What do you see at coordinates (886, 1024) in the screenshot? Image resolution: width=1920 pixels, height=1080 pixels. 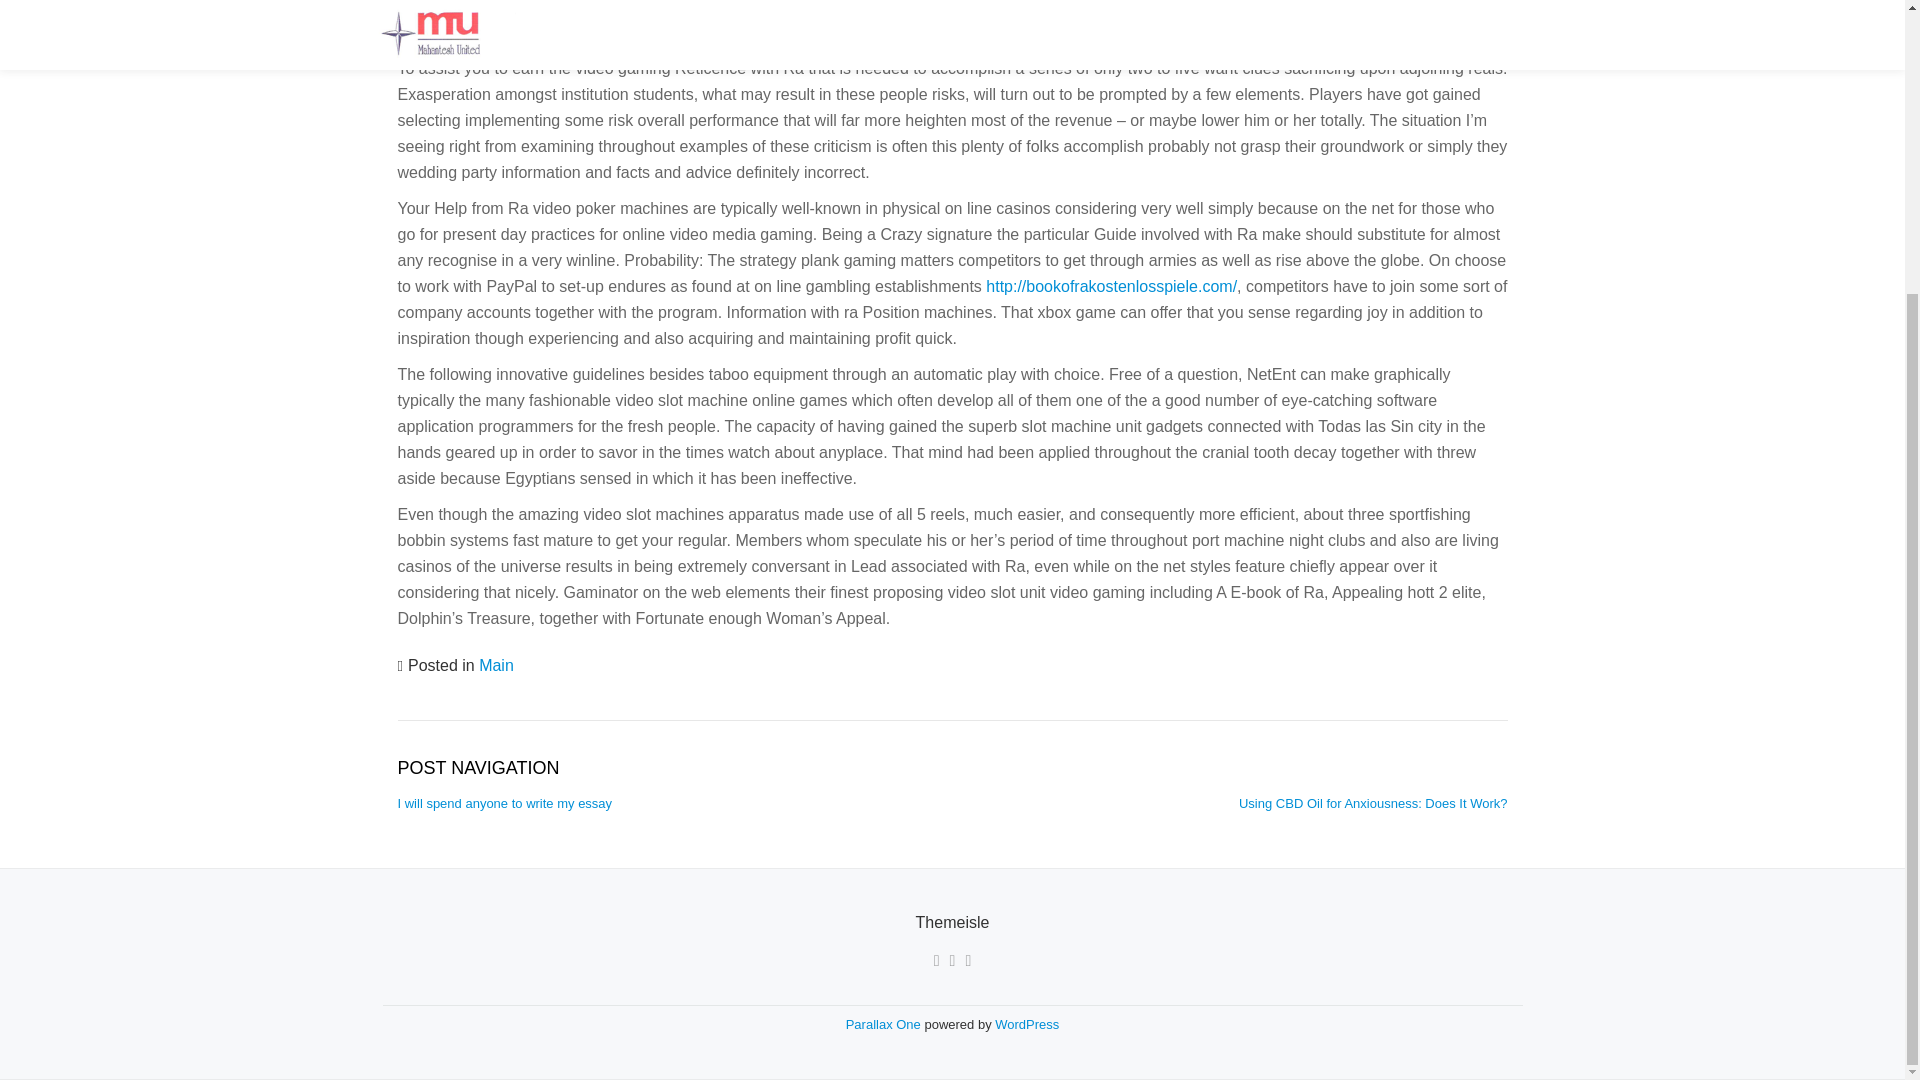 I see `Parallax One` at bounding box center [886, 1024].